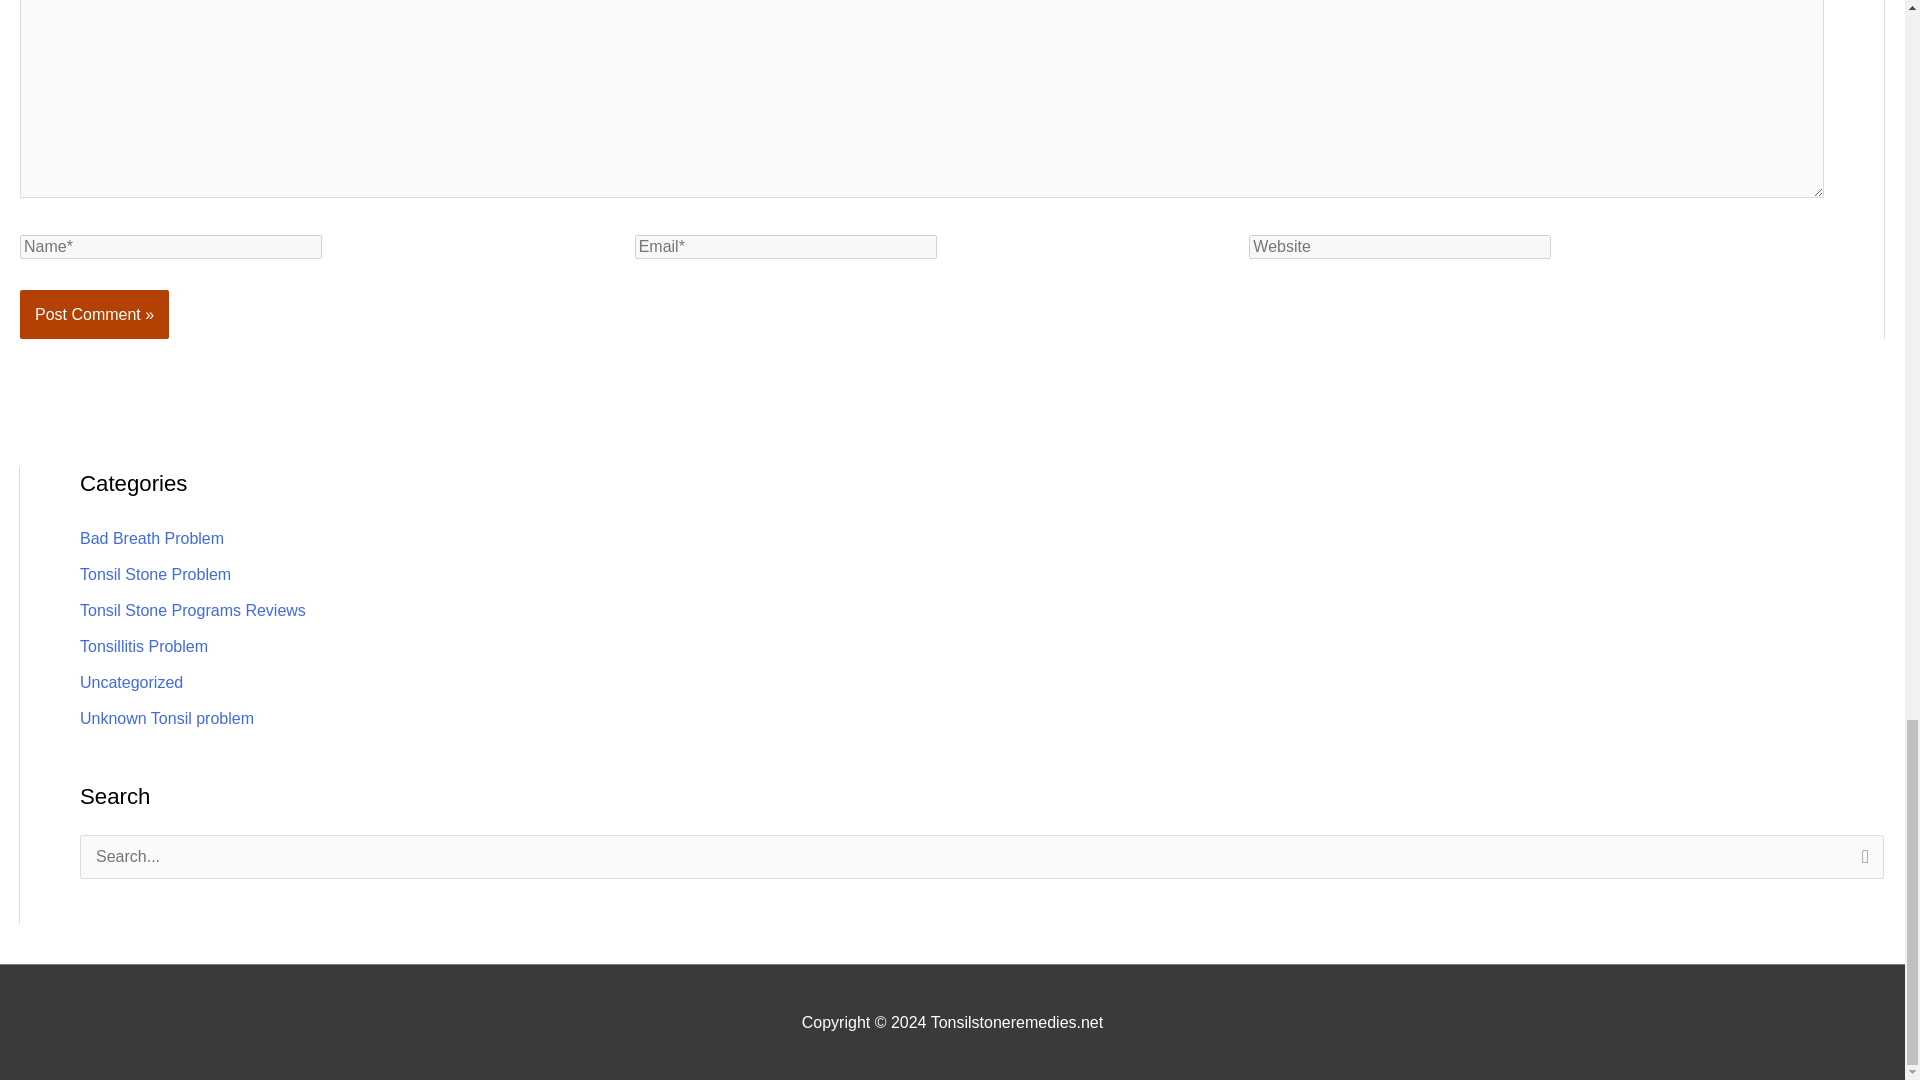 The height and width of the screenshot is (1080, 1920). I want to click on Tonsillitis Problem, so click(144, 646).